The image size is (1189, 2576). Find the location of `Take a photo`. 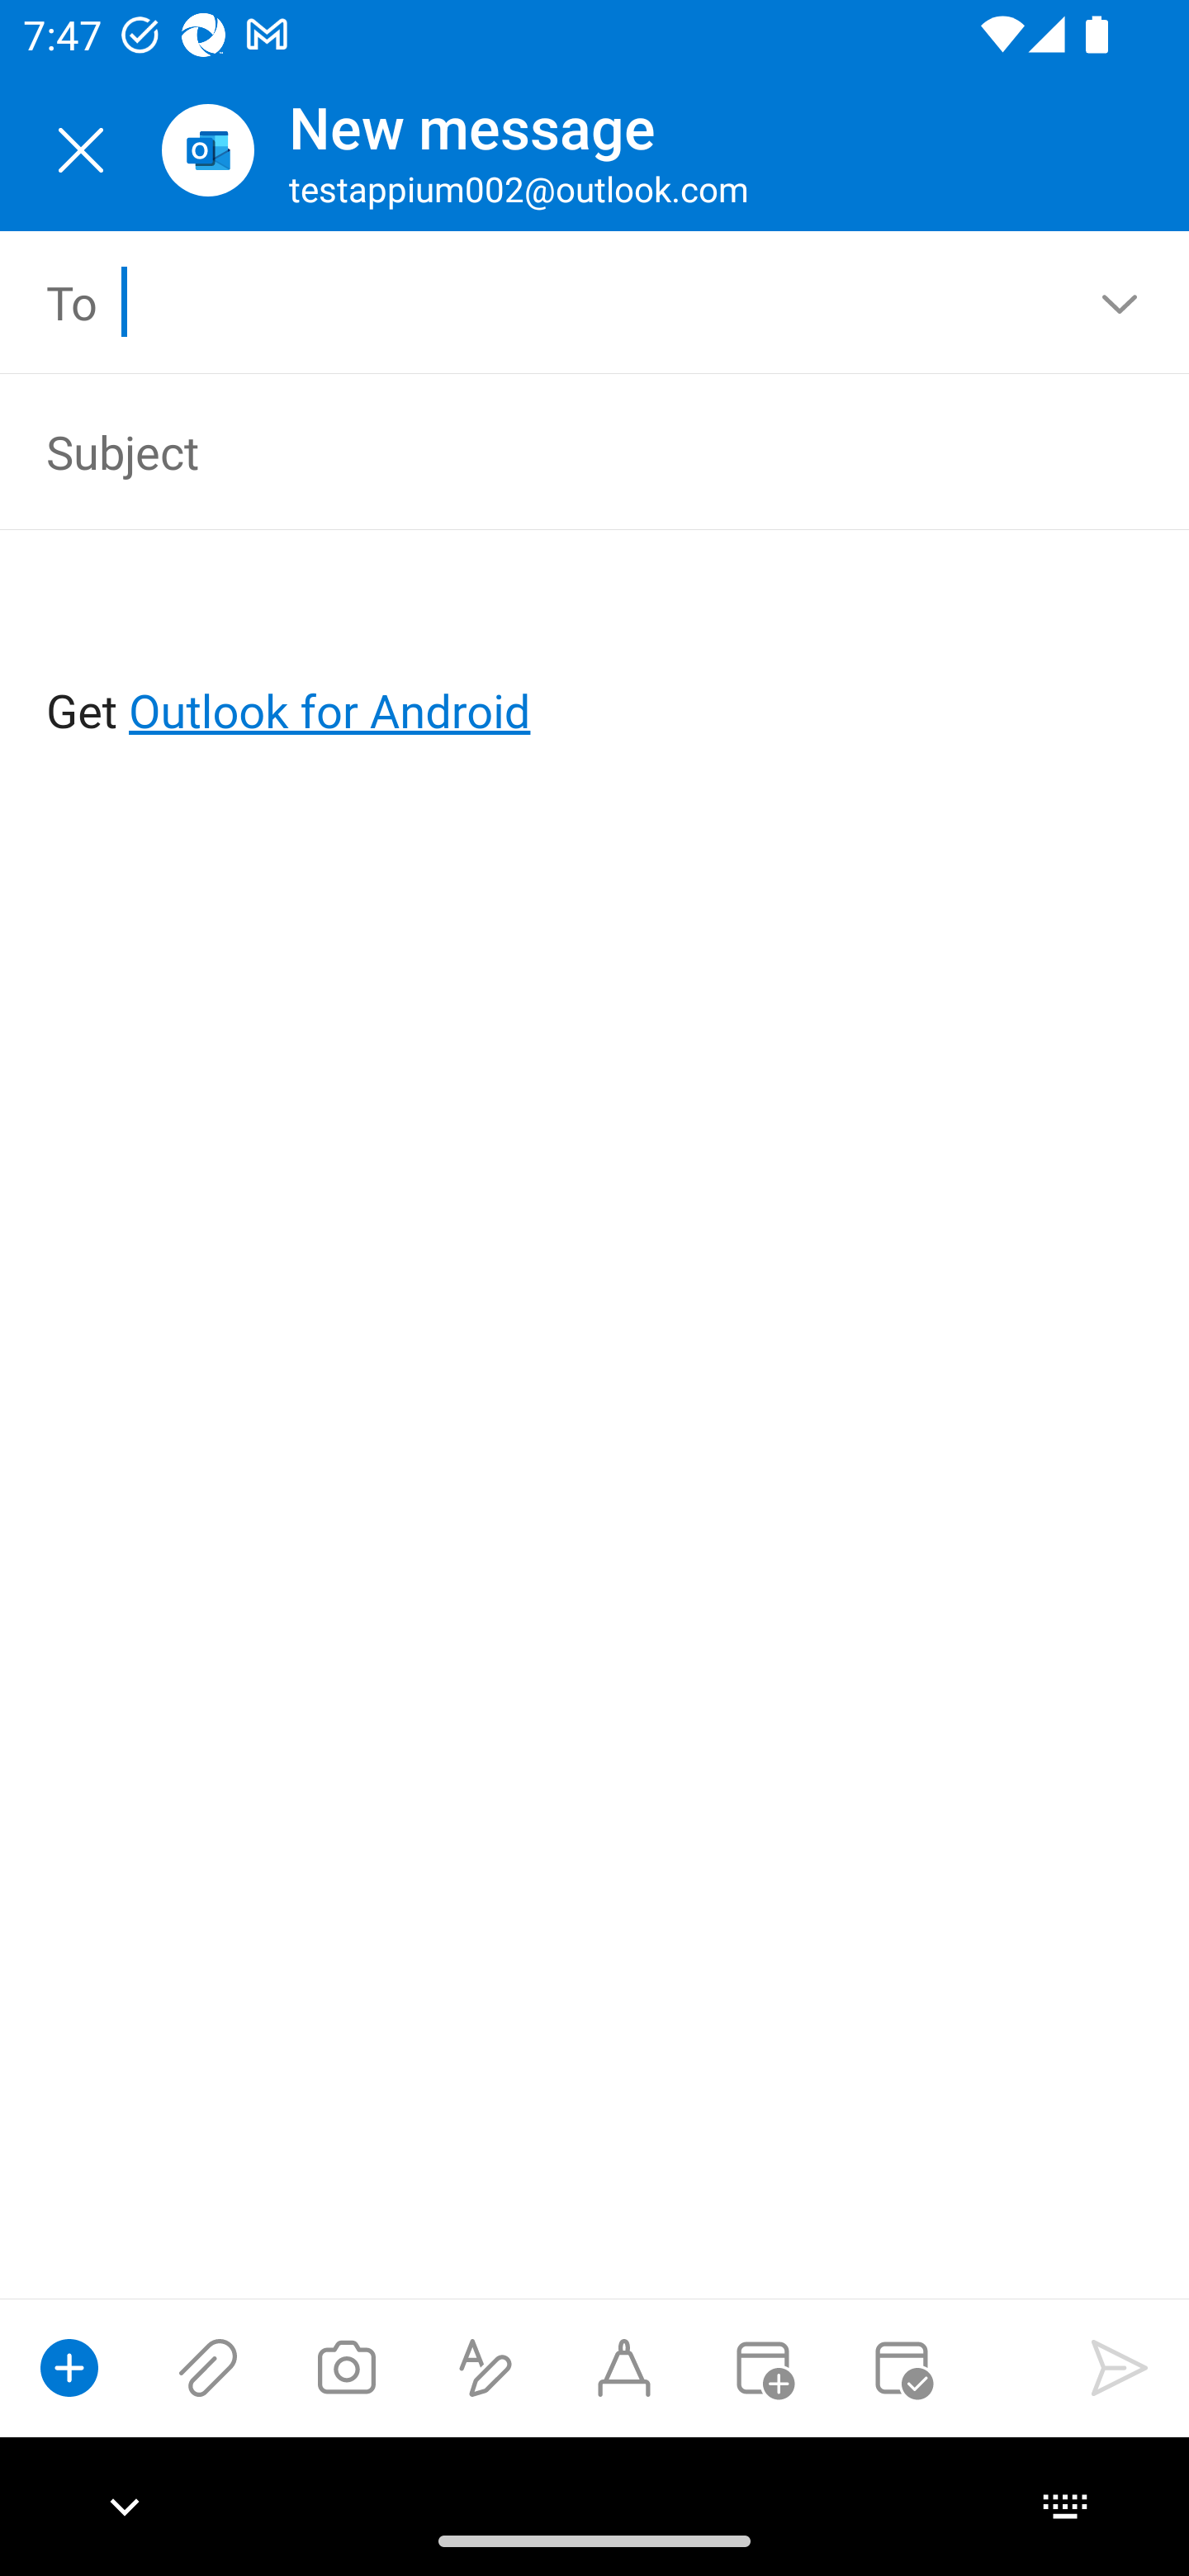

Take a photo is located at coordinates (346, 2367).